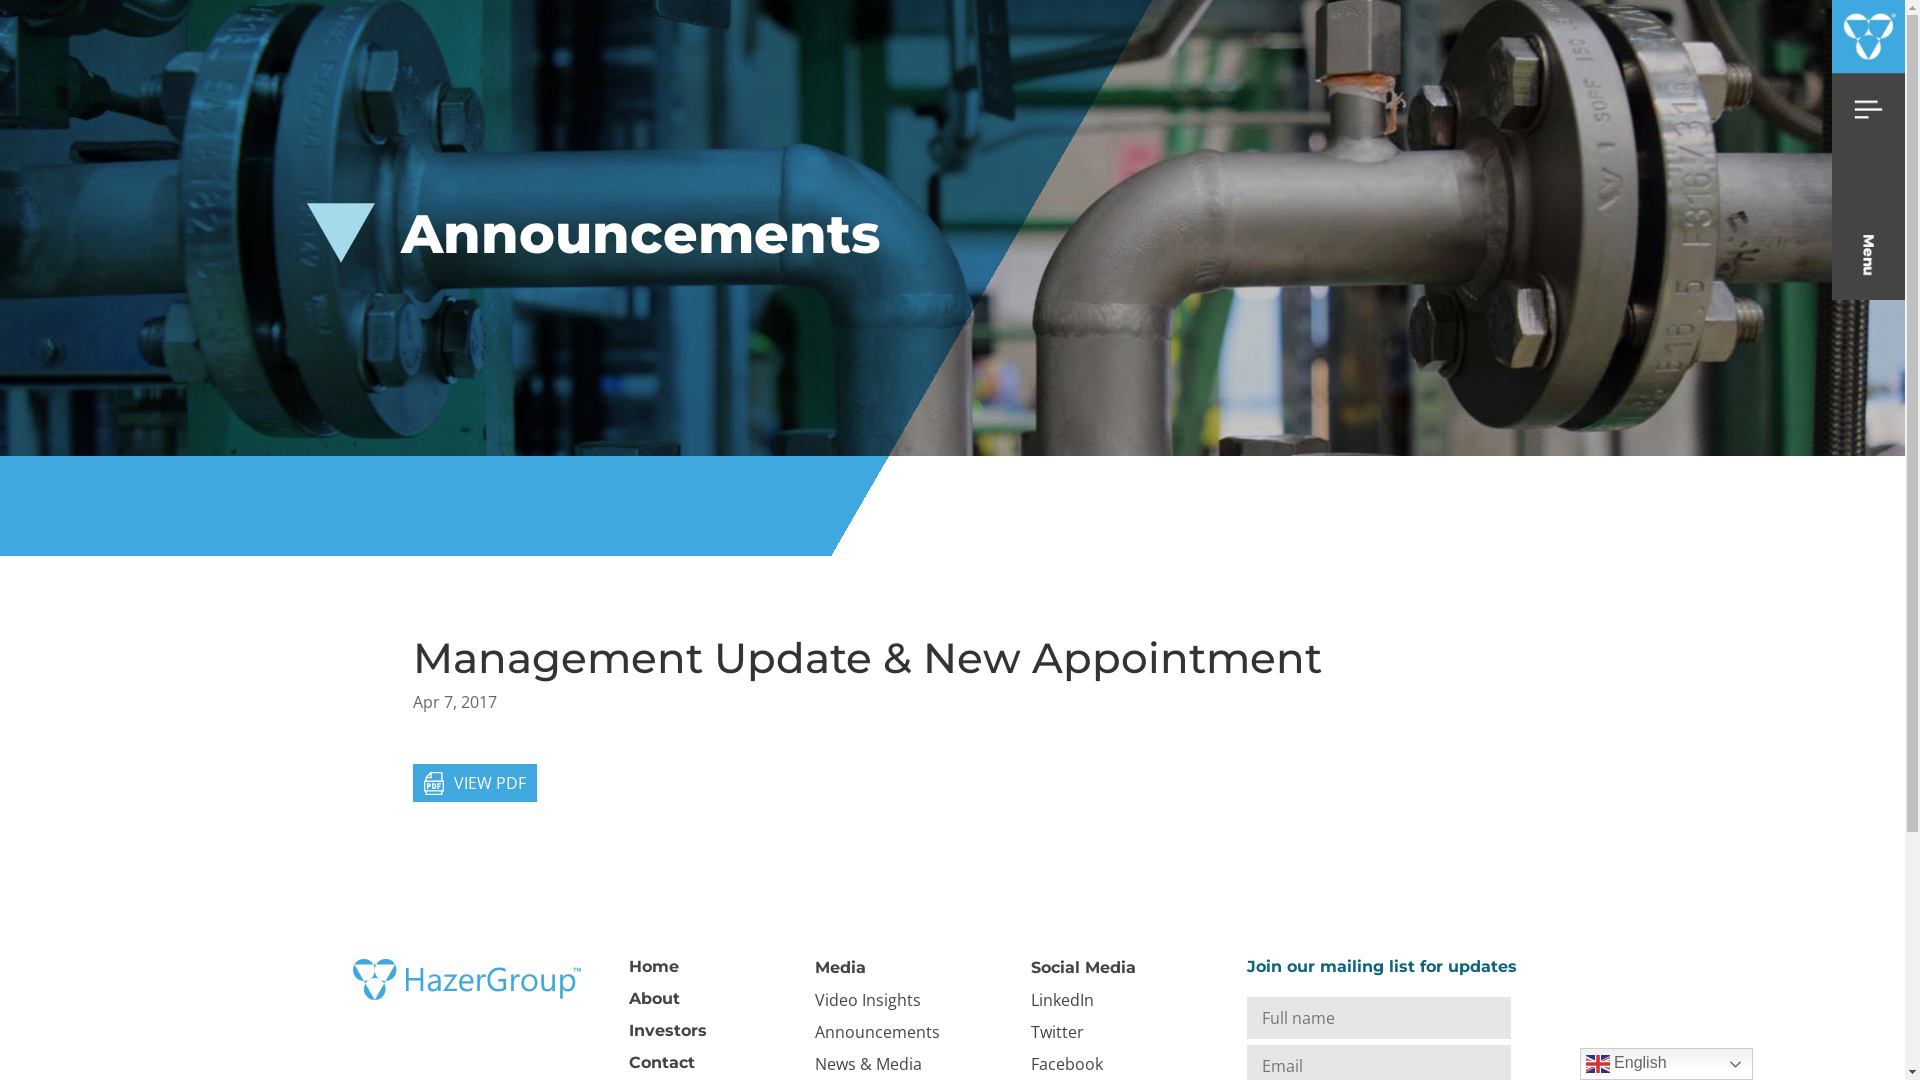  Describe the element at coordinates (653, 966) in the screenshot. I see `Home` at that location.